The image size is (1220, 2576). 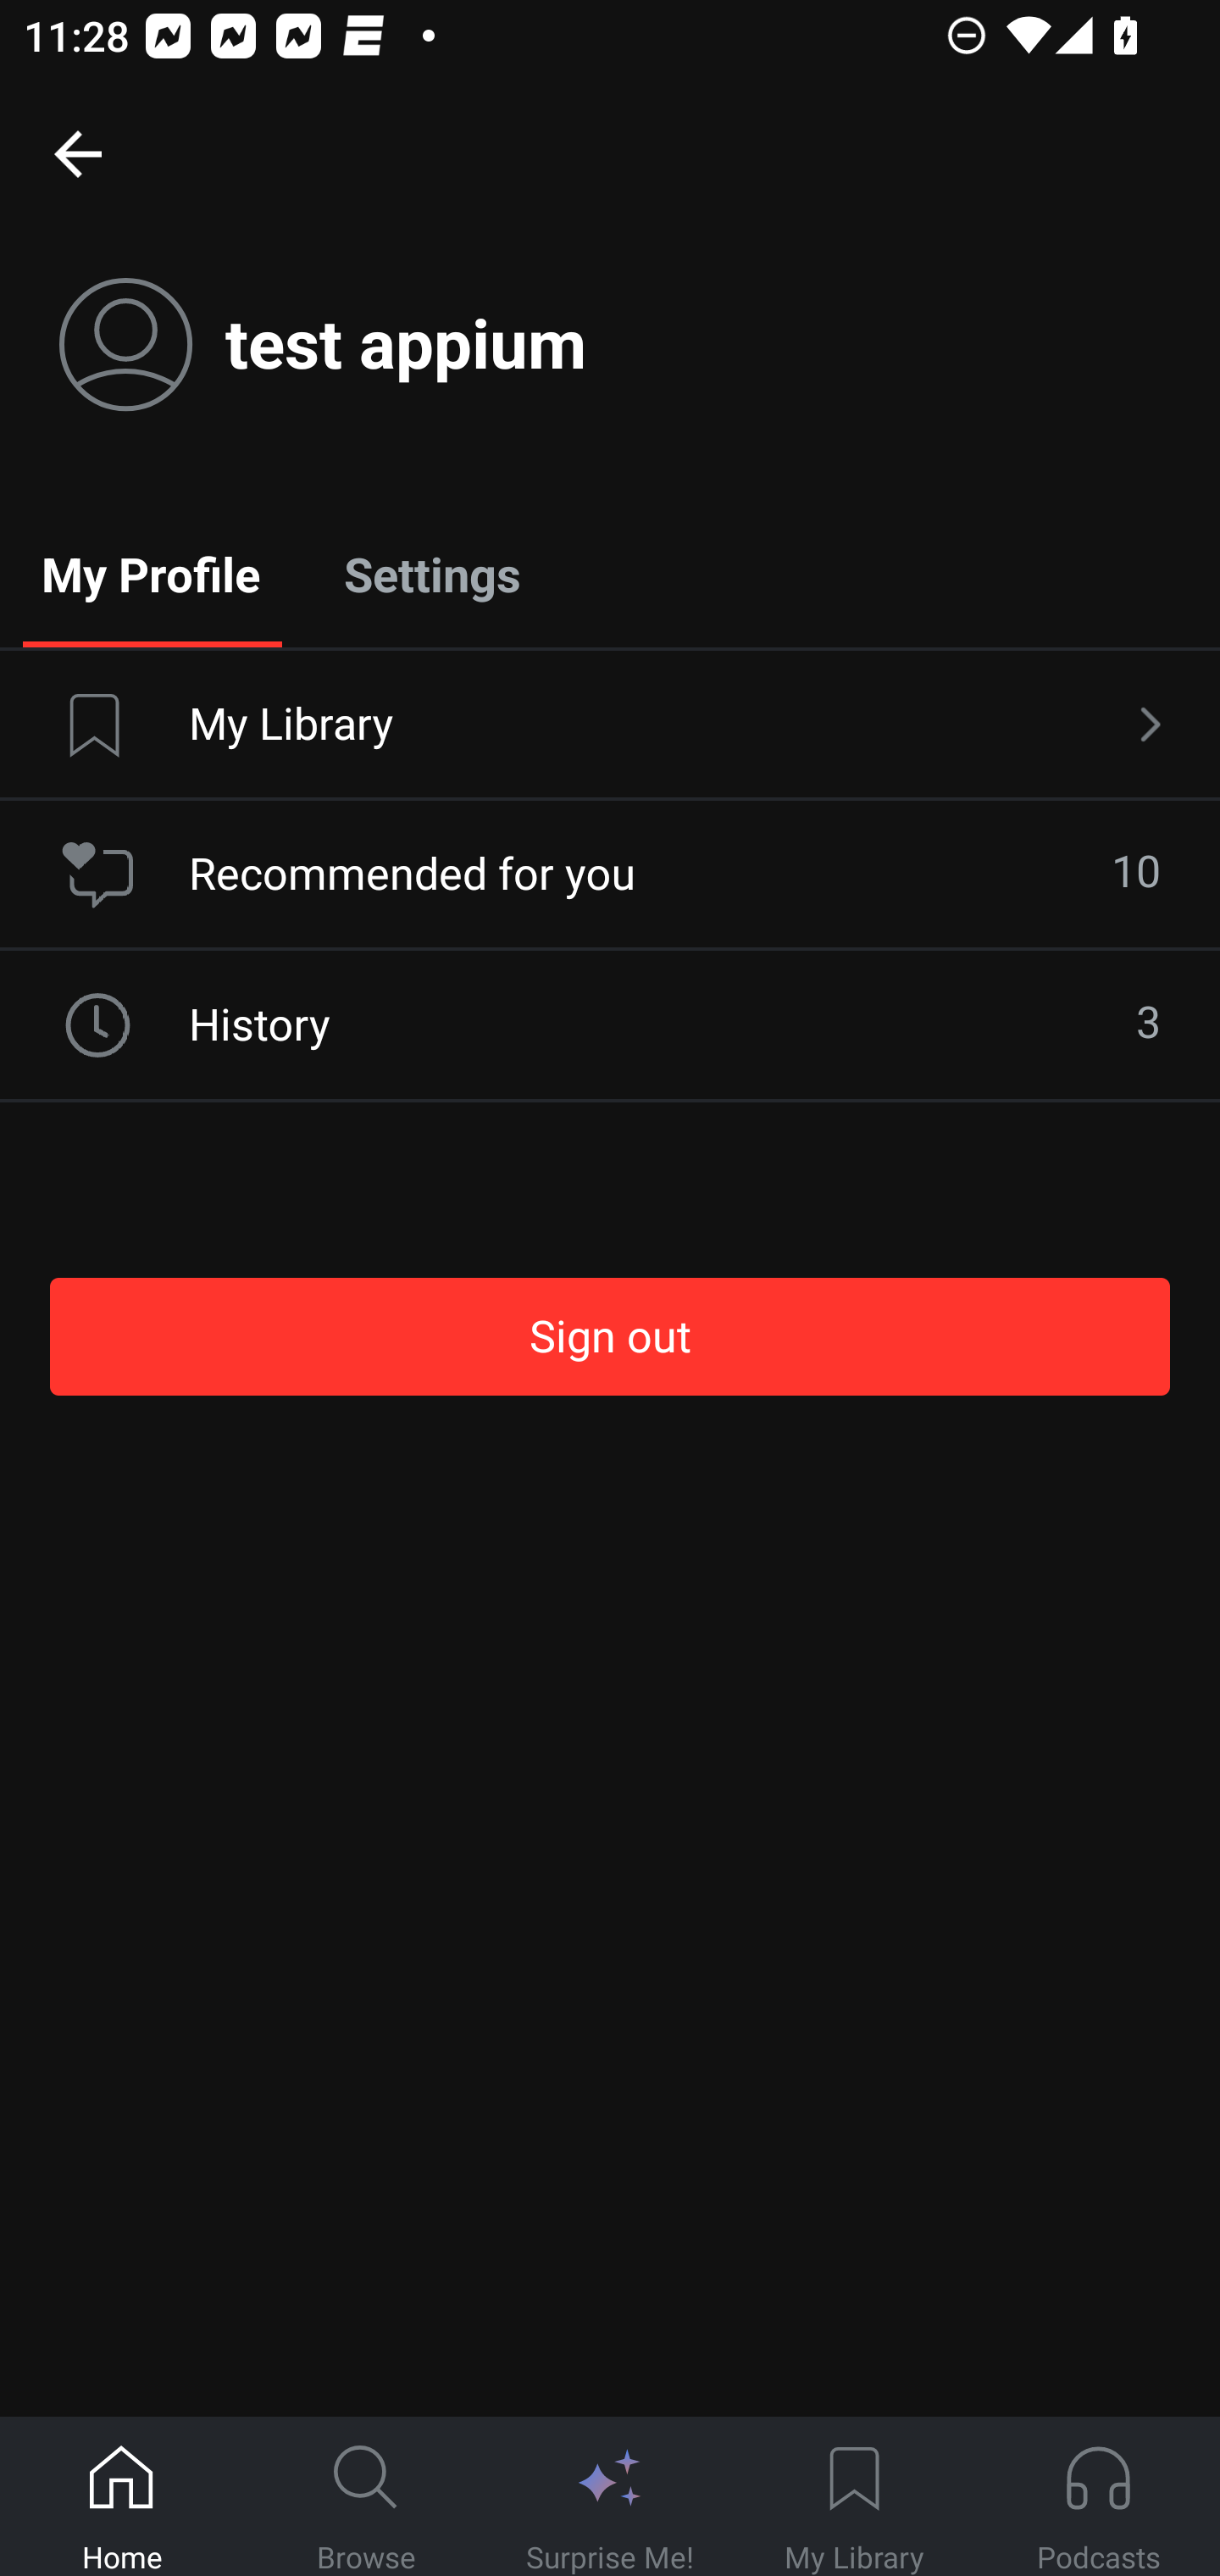 I want to click on History 3, so click(x=610, y=1025).